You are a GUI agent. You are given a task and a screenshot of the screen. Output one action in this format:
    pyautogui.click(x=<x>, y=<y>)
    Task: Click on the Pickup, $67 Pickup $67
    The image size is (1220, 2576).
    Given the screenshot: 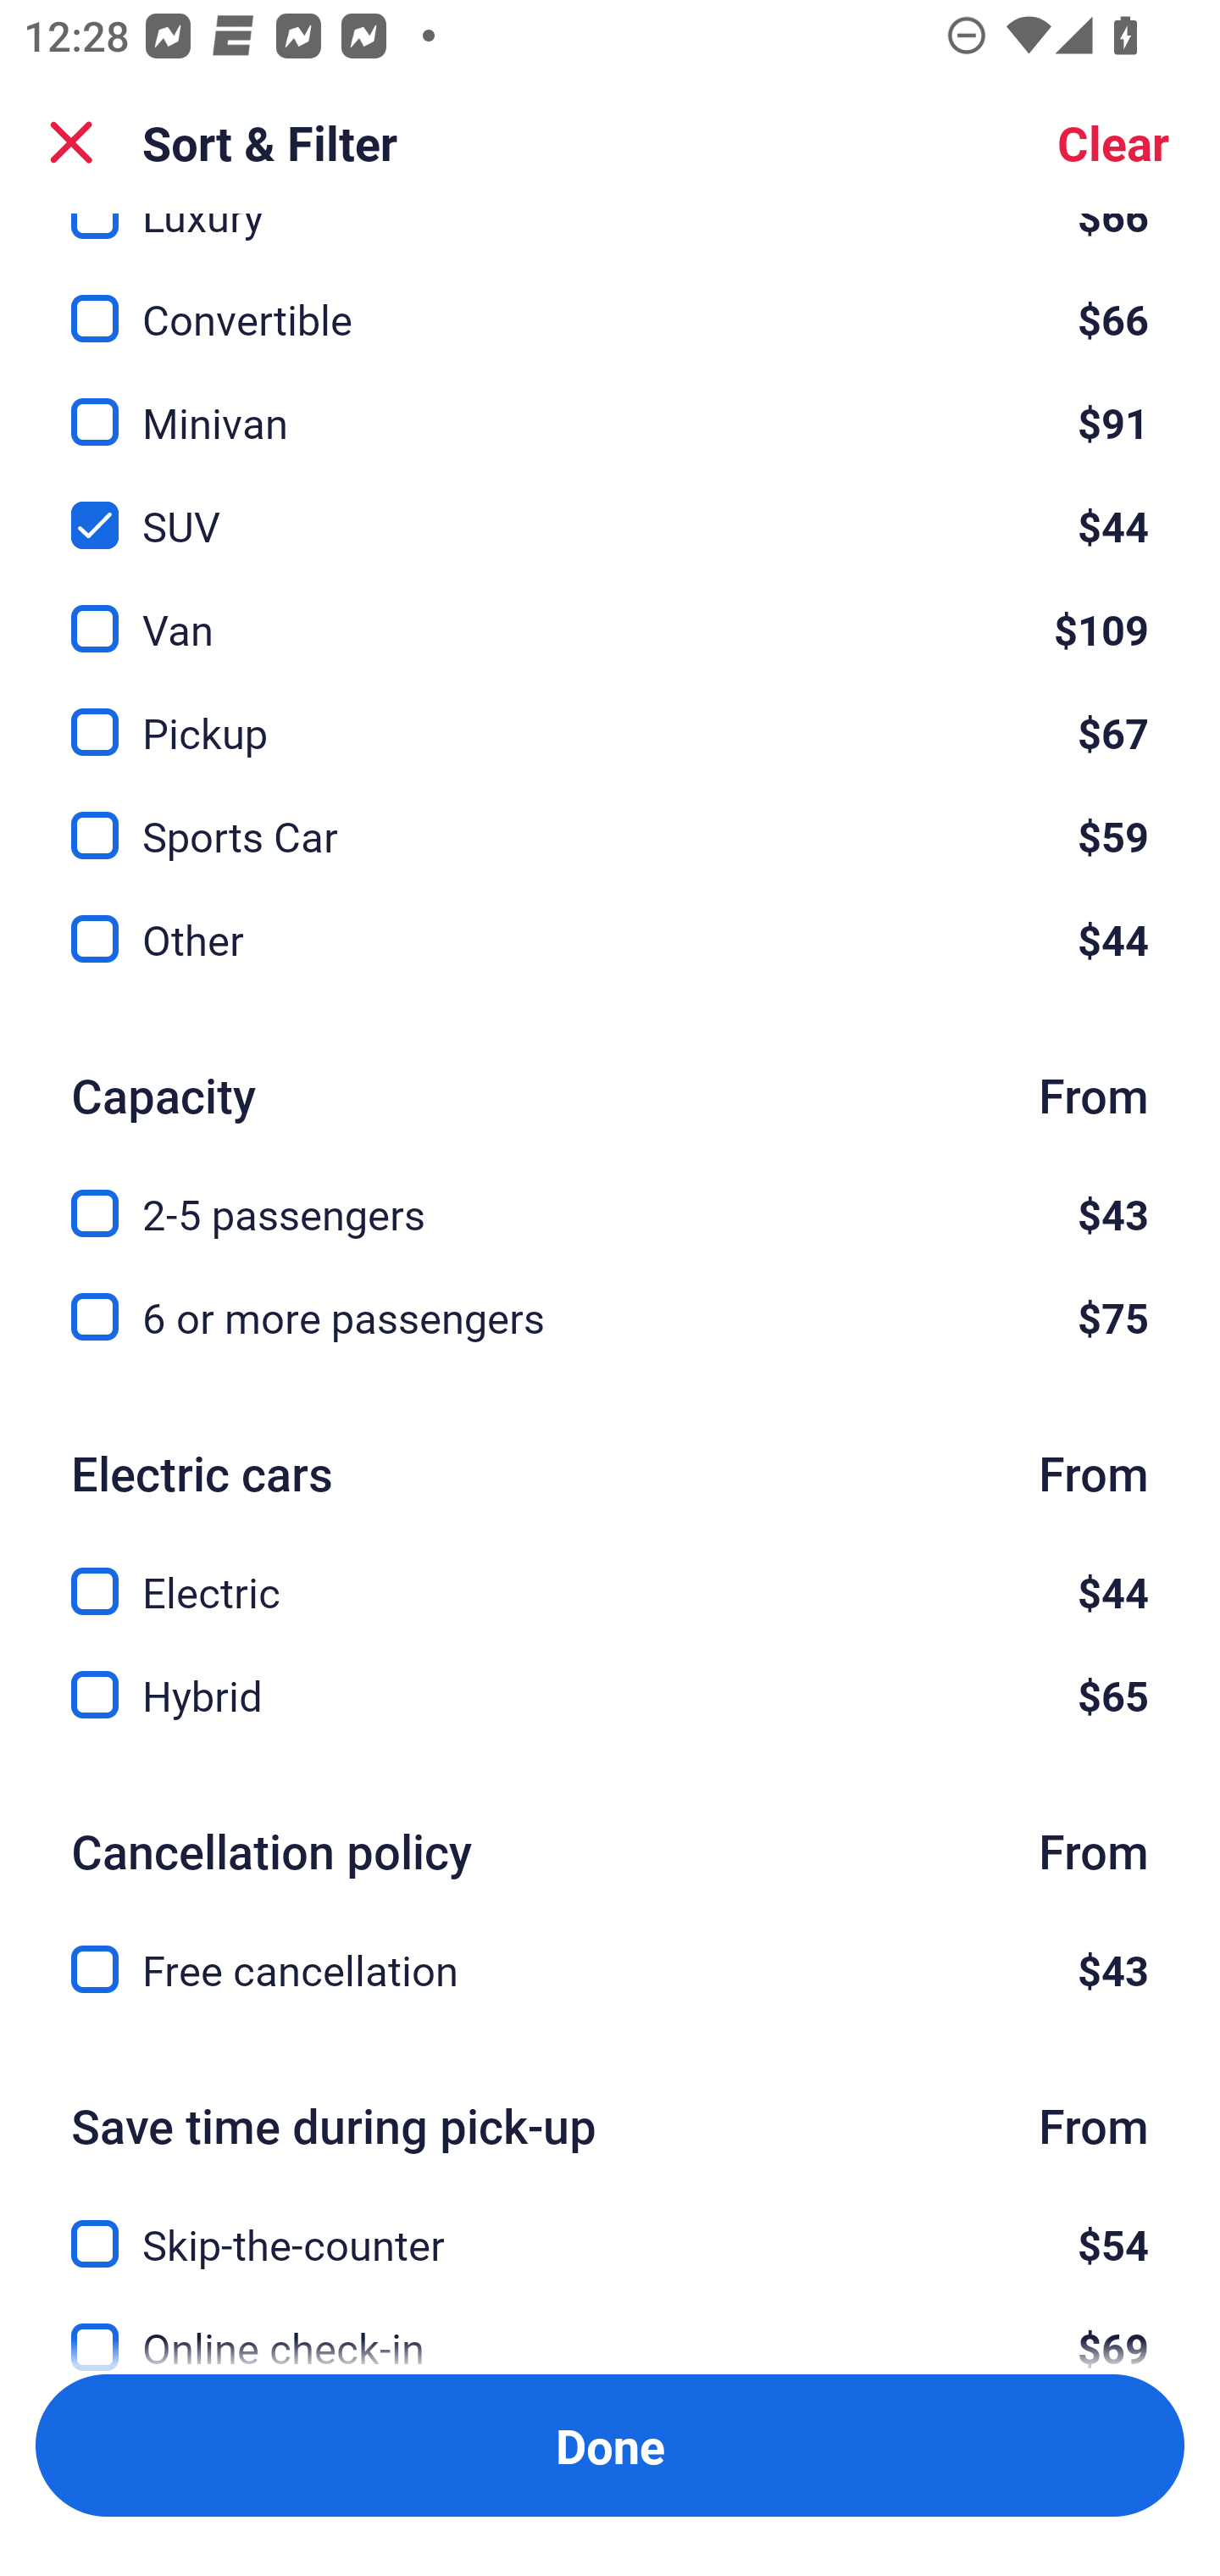 What is the action you would take?
    pyautogui.click(x=610, y=713)
    